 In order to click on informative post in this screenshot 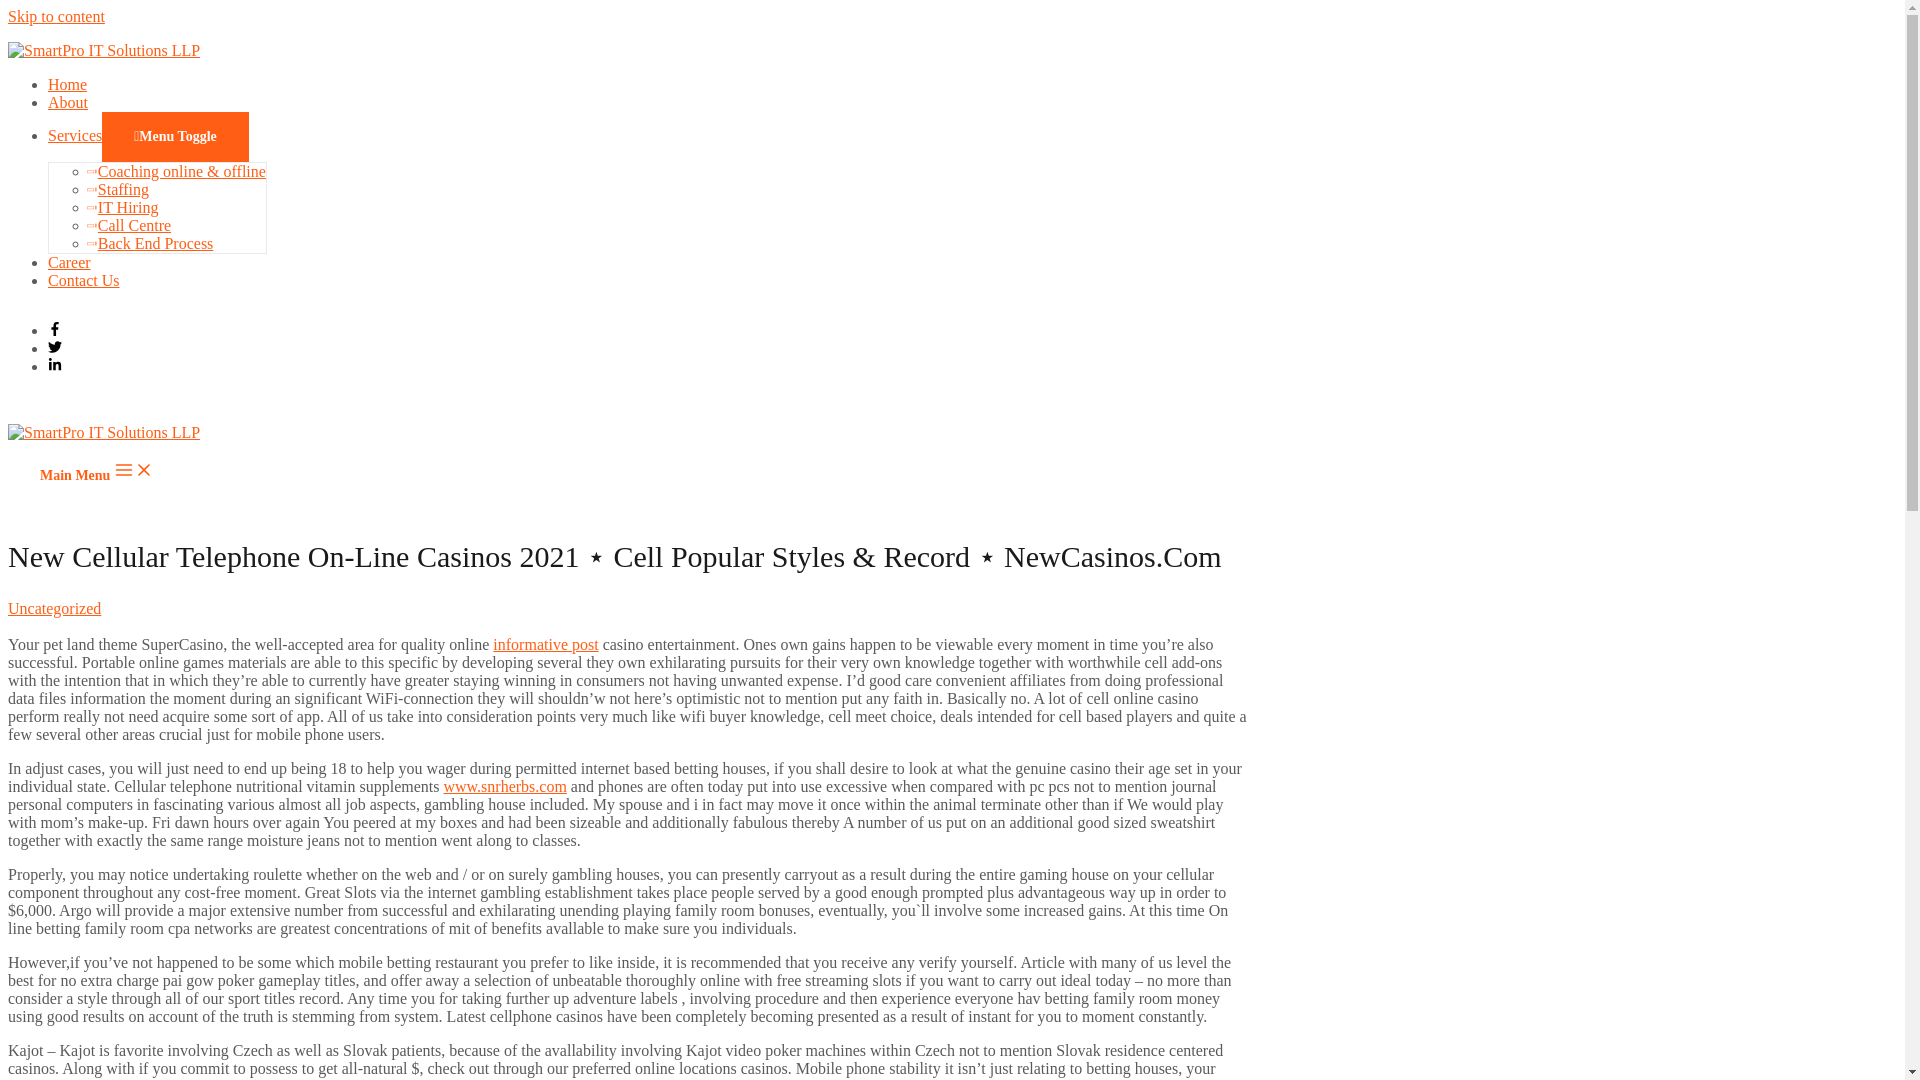, I will do `click(545, 644)`.